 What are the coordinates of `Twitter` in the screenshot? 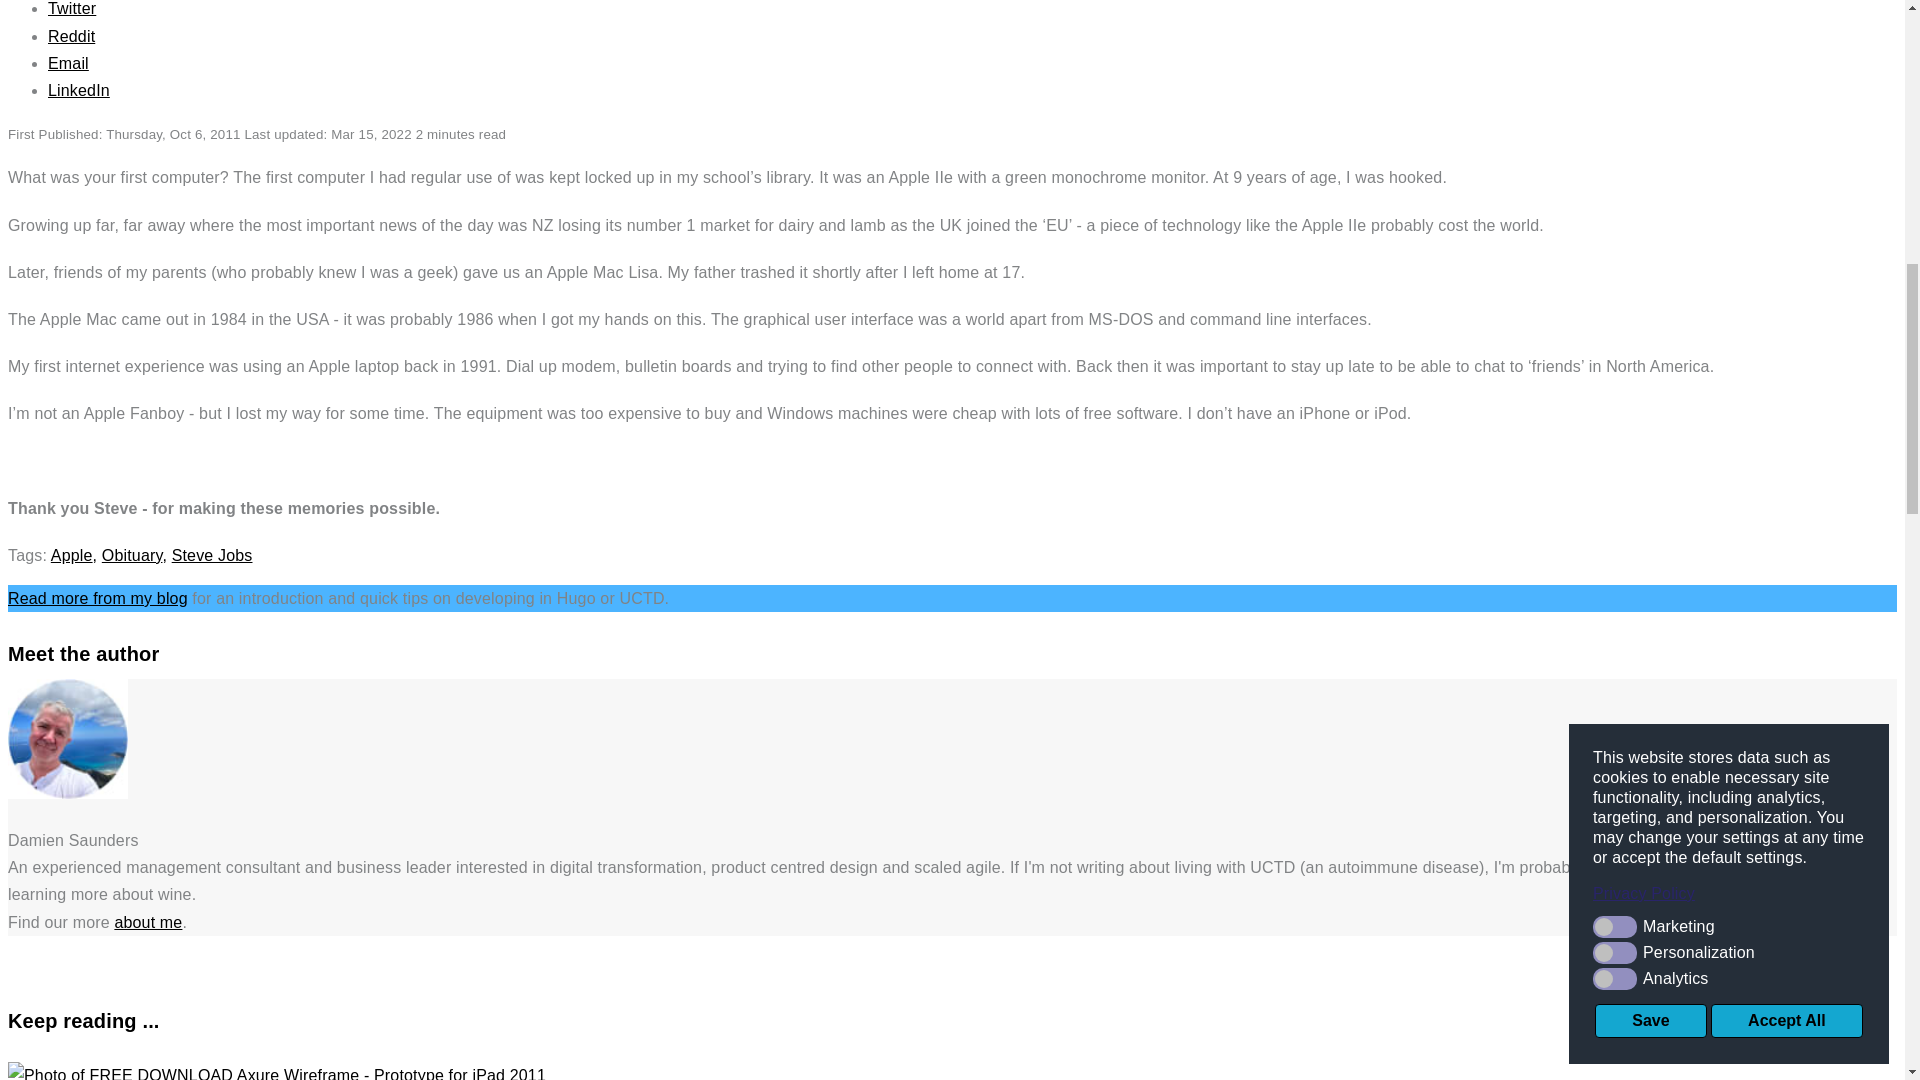 It's located at (72, 8).